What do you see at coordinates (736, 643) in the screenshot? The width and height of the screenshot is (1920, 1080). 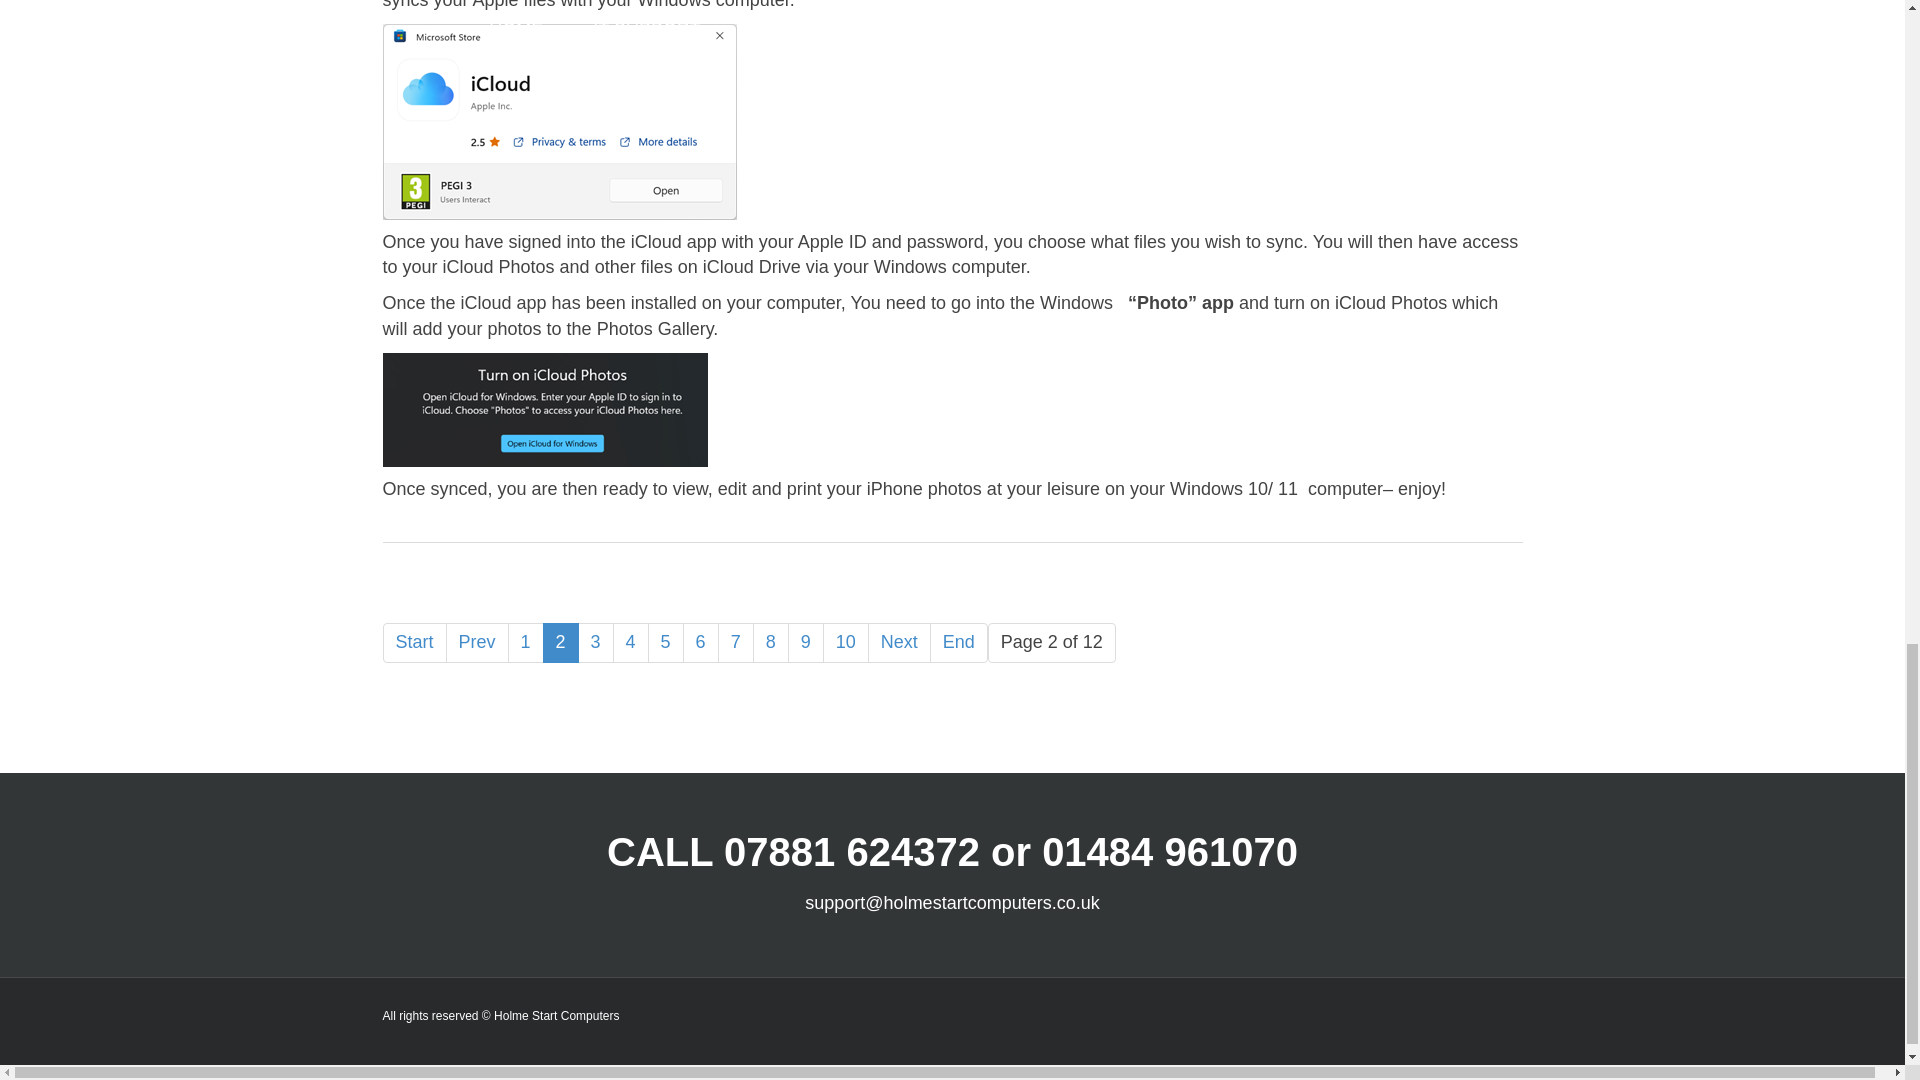 I see `7` at bounding box center [736, 643].